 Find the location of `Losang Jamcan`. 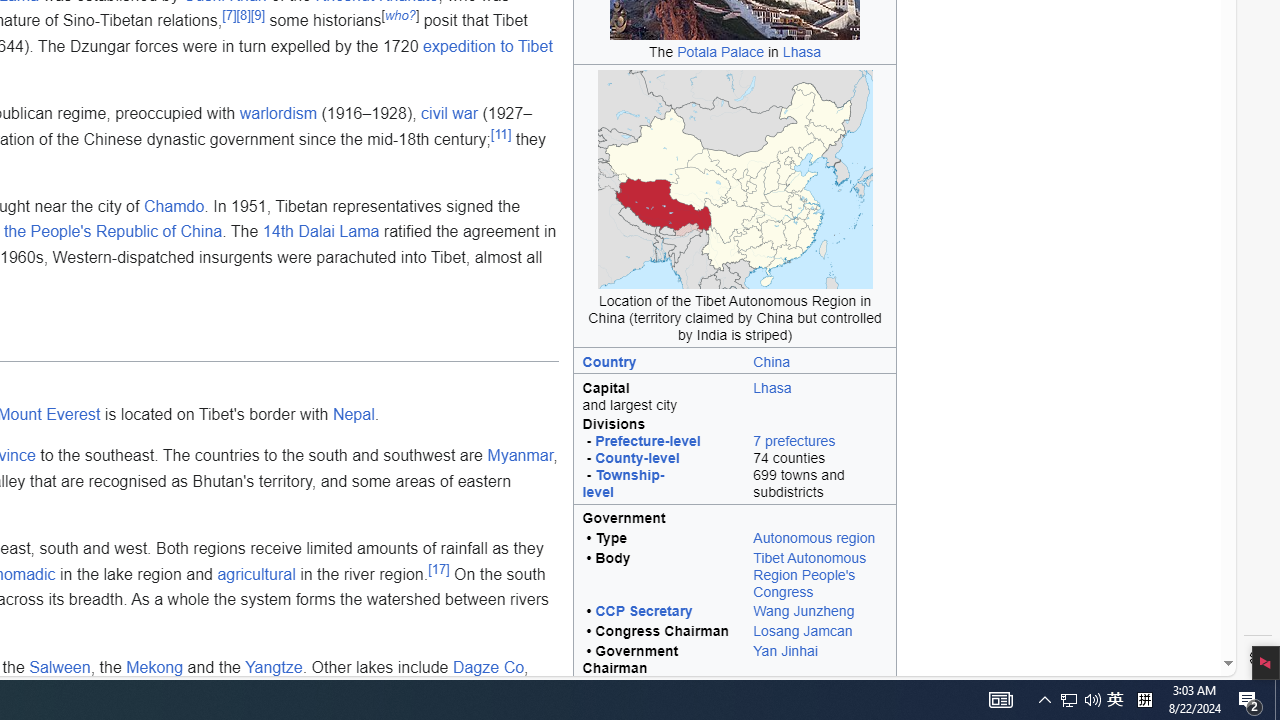

Losang Jamcan is located at coordinates (820, 632).